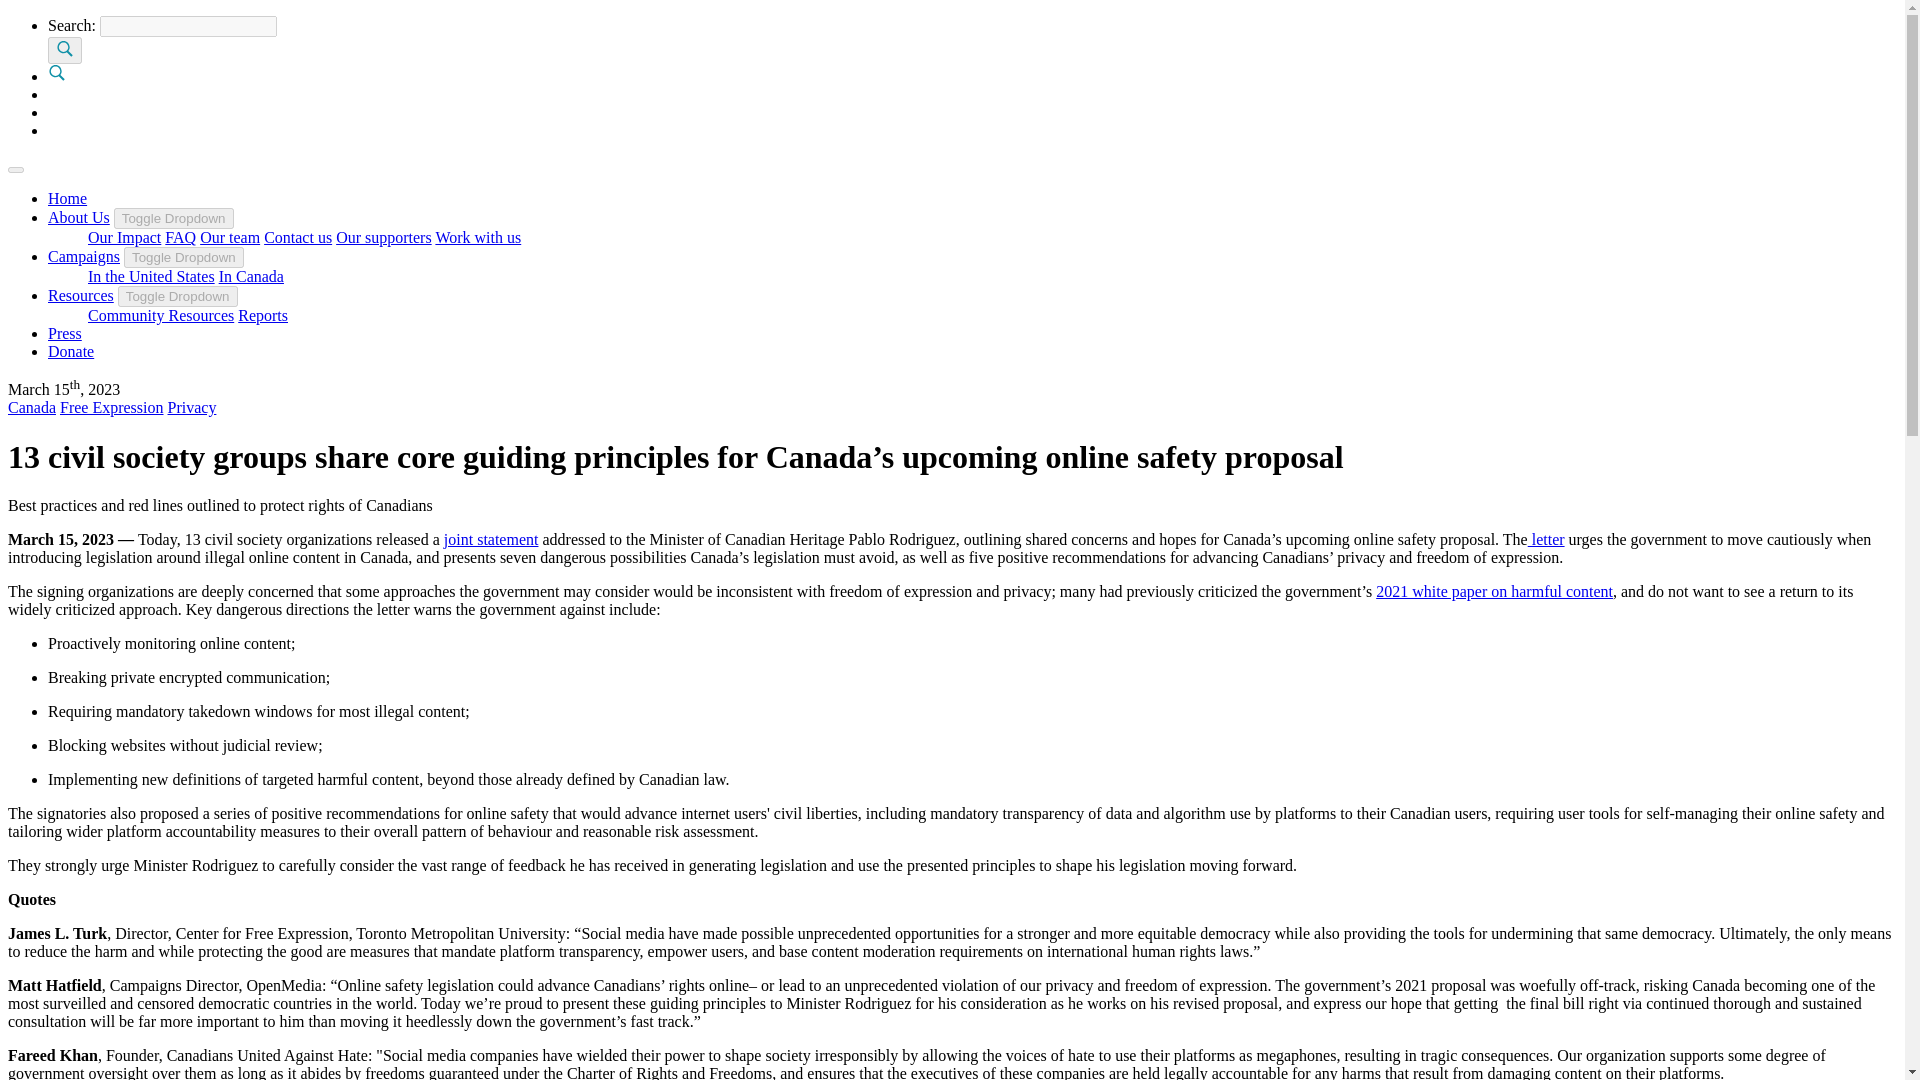 The height and width of the screenshot is (1080, 1920). What do you see at coordinates (174, 218) in the screenshot?
I see `Toggle Dropdown` at bounding box center [174, 218].